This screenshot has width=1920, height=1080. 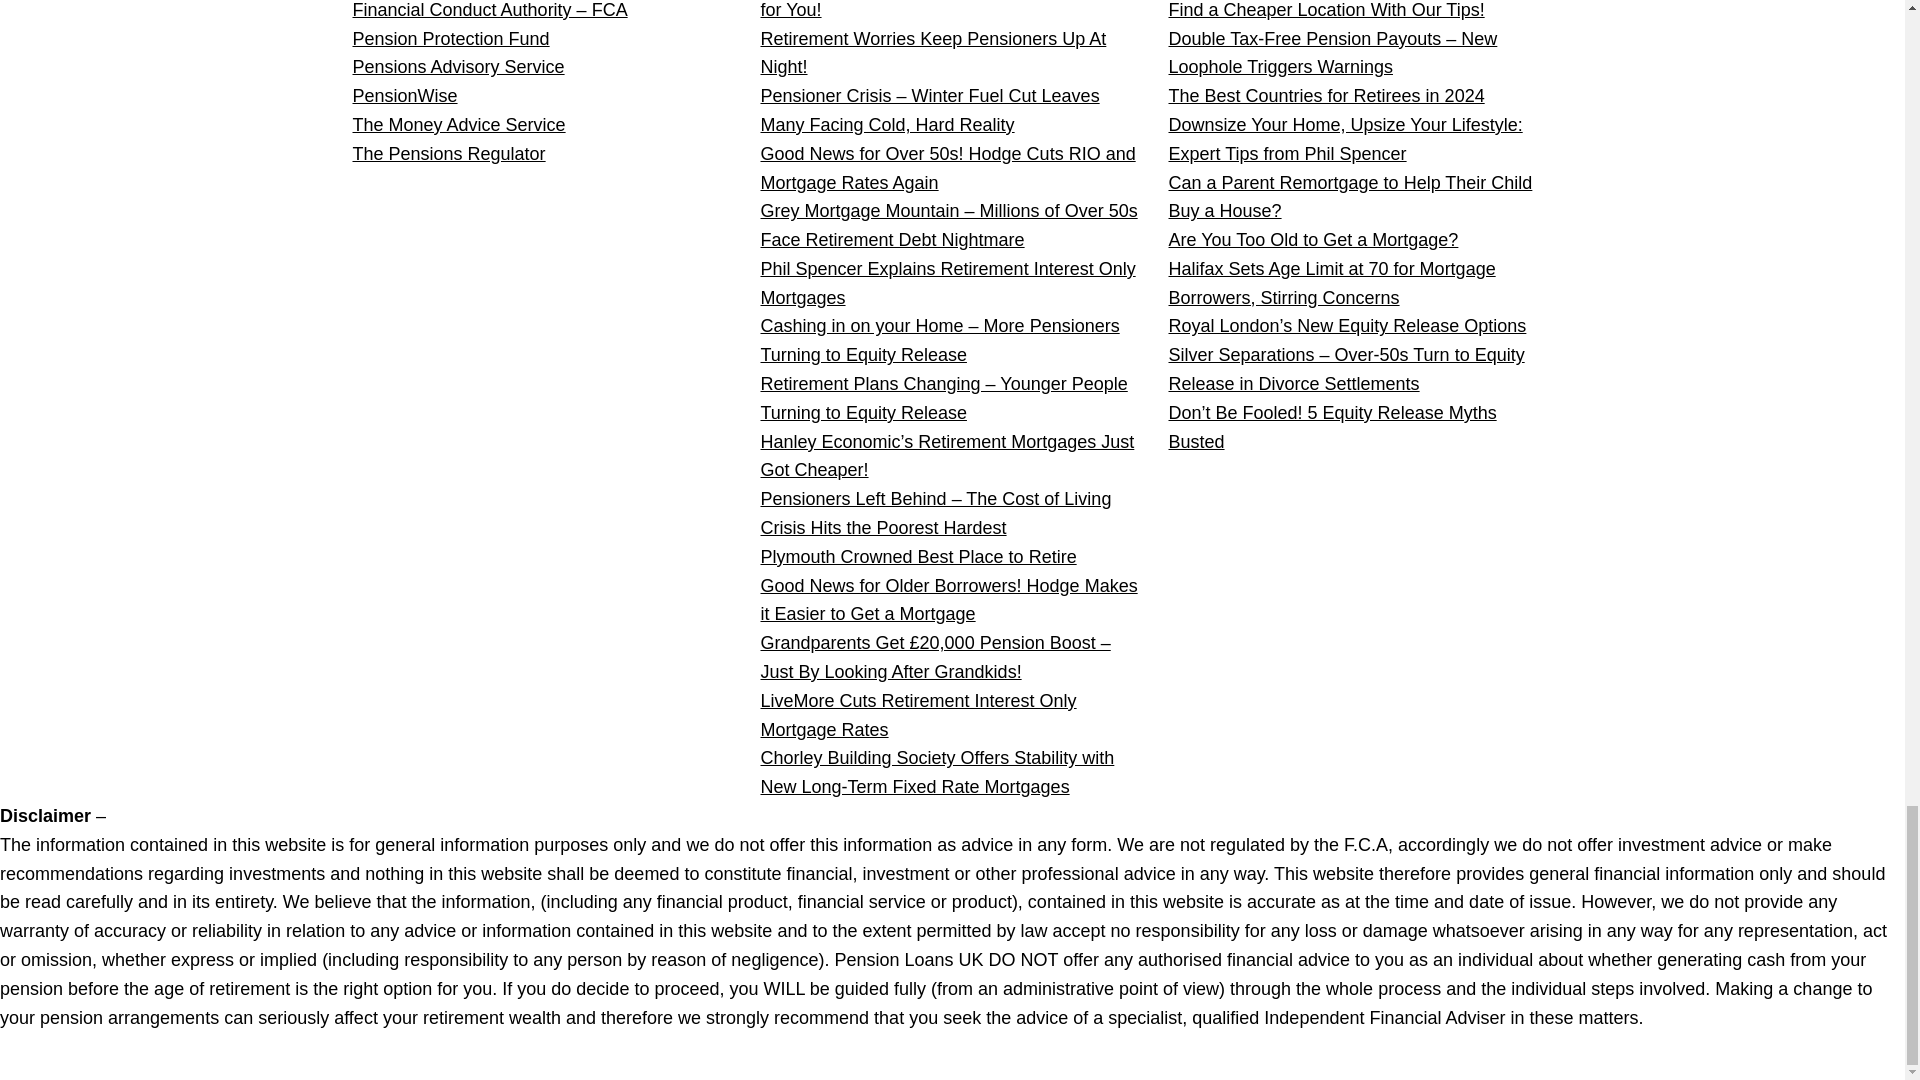 I want to click on Plymouth Crowned Best Place to Retire, so click(x=918, y=556).